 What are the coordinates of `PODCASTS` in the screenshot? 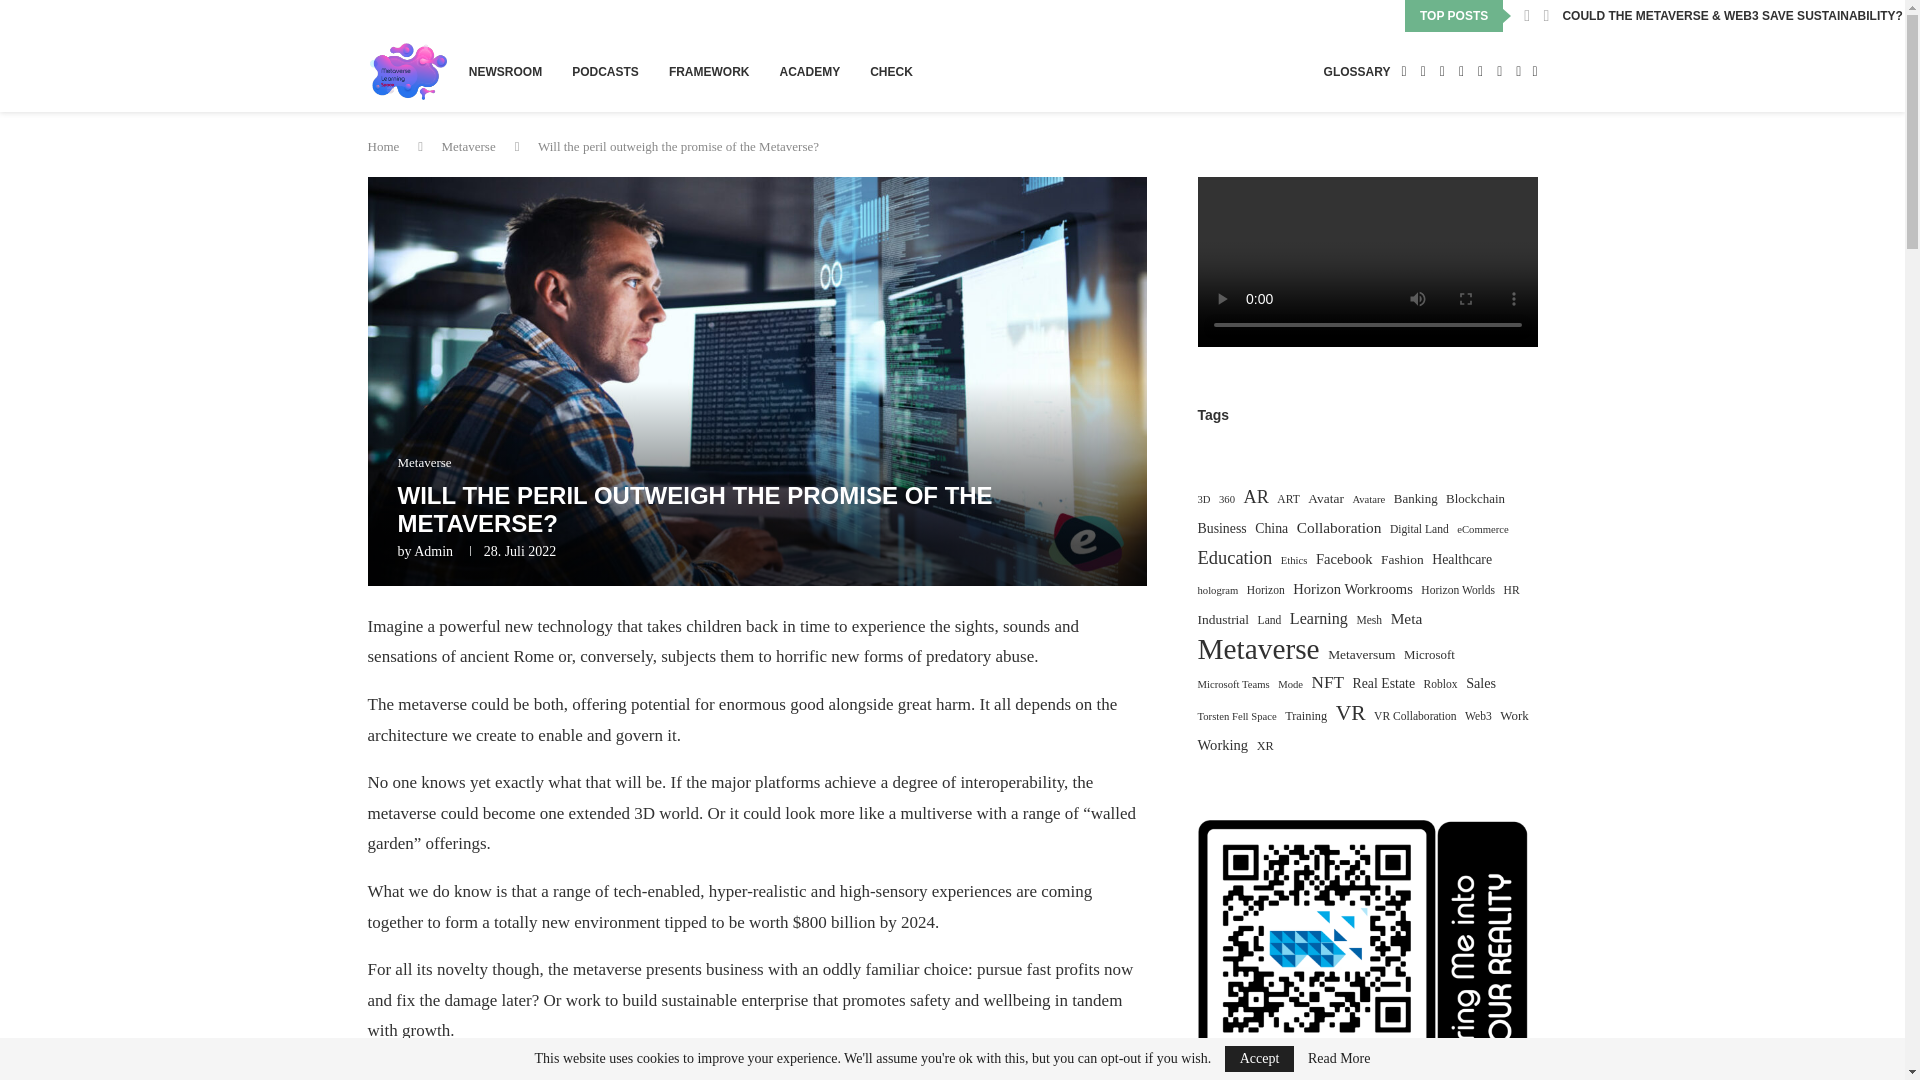 It's located at (606, 72).